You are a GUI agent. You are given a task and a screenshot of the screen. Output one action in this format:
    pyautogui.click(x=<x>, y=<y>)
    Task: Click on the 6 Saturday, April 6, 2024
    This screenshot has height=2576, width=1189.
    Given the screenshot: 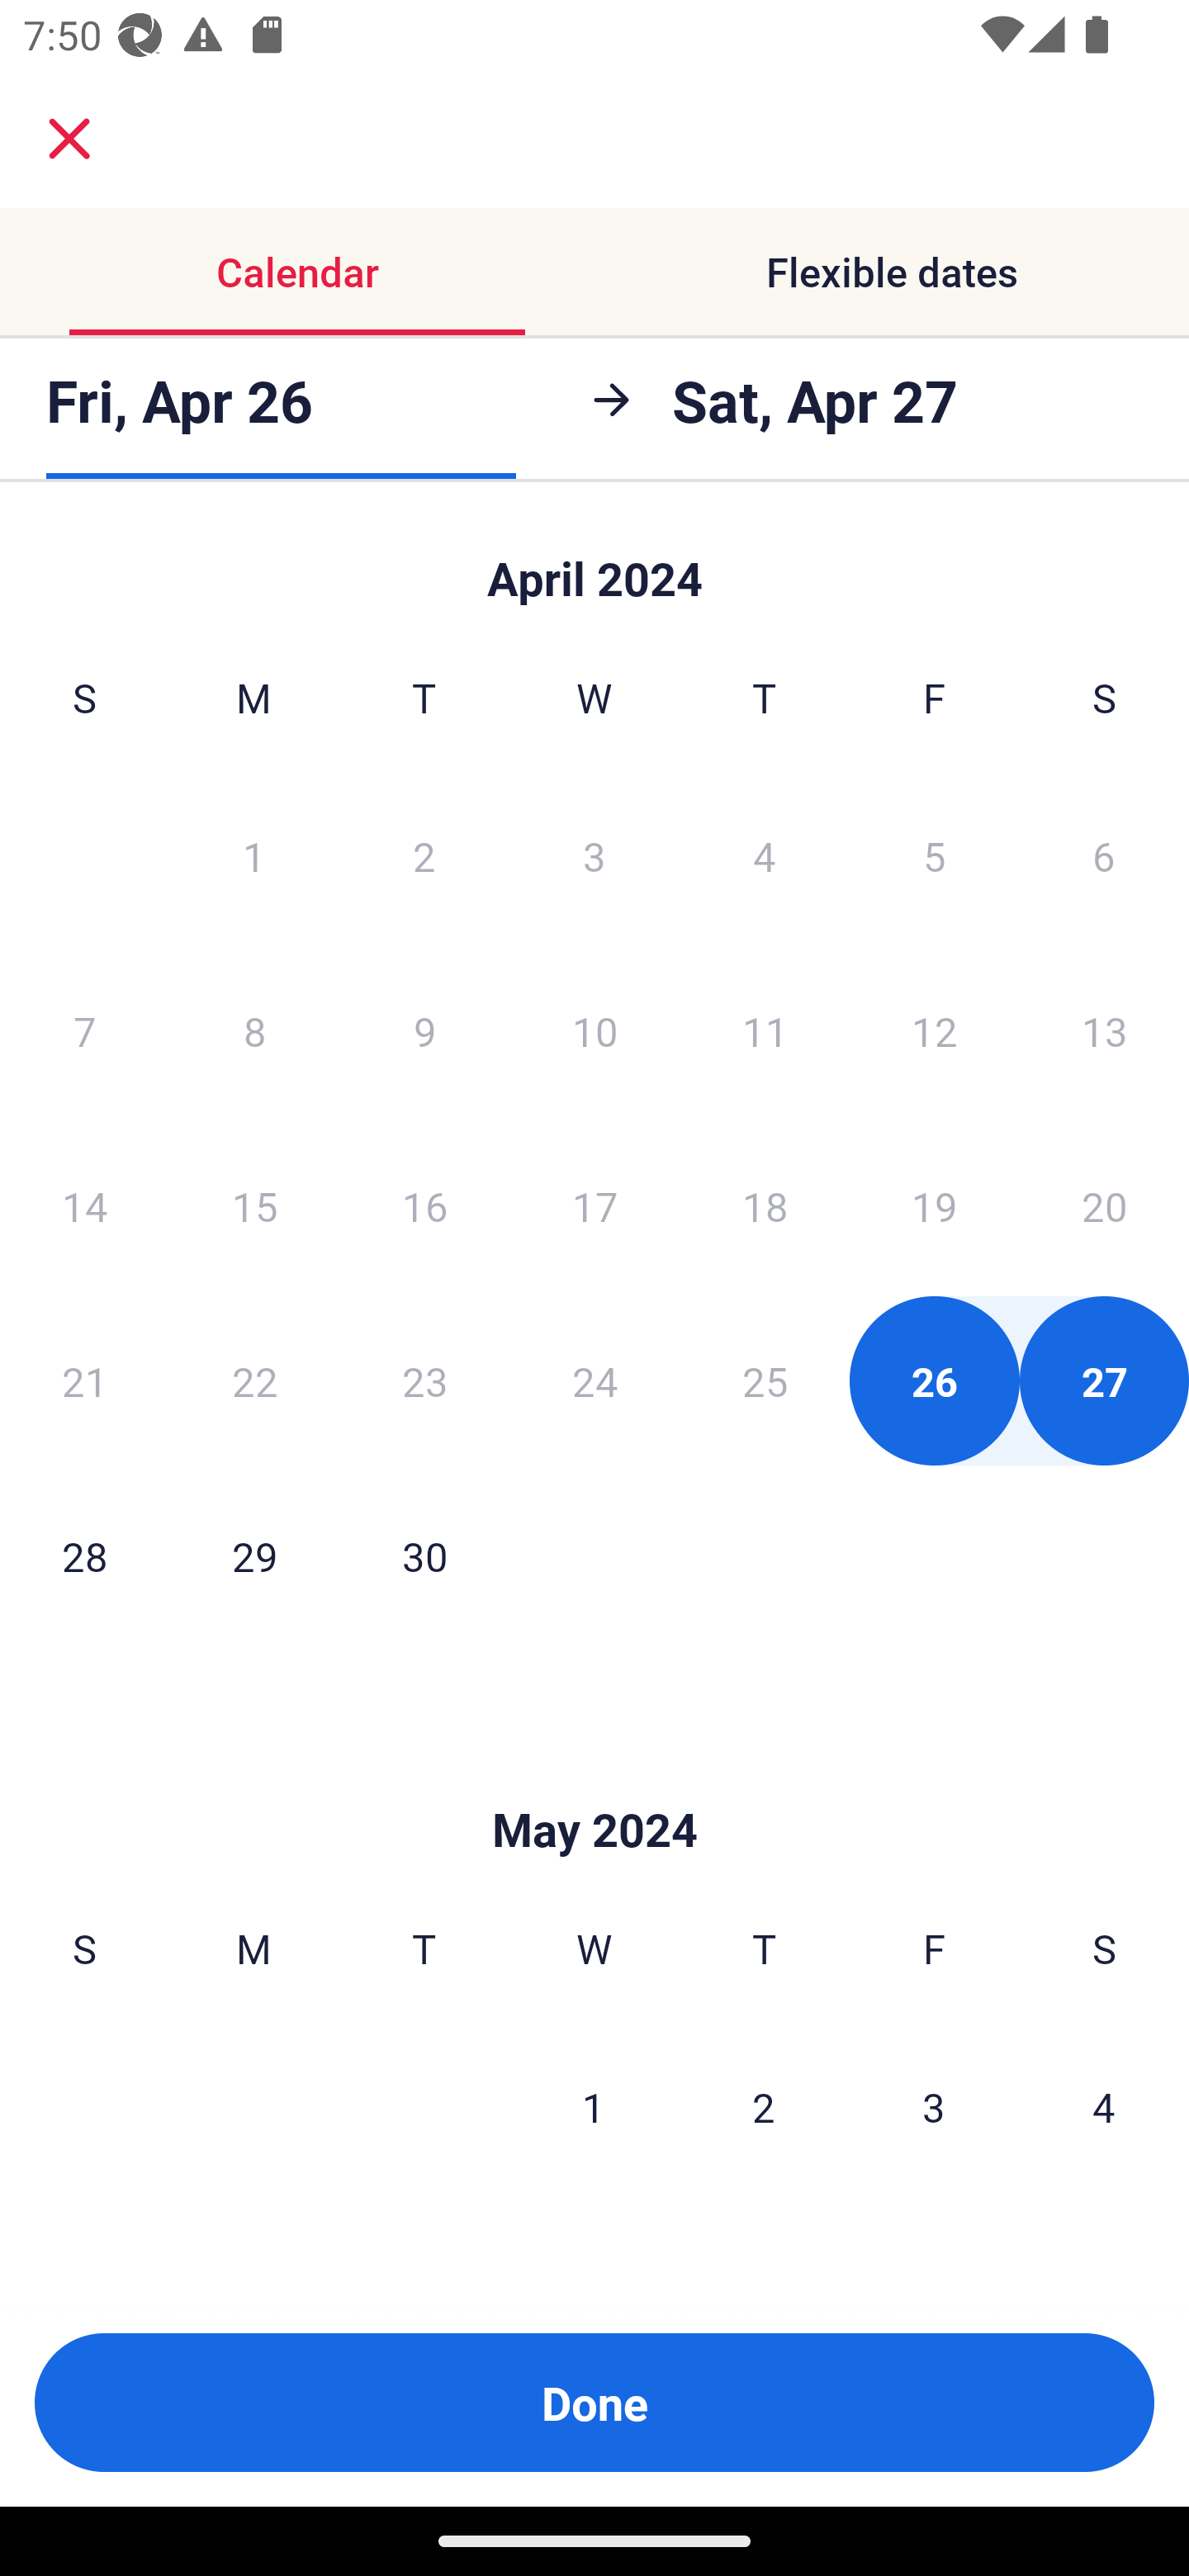 What is the action you would take?
    pyautogui.click(x=1104, y=855)
    